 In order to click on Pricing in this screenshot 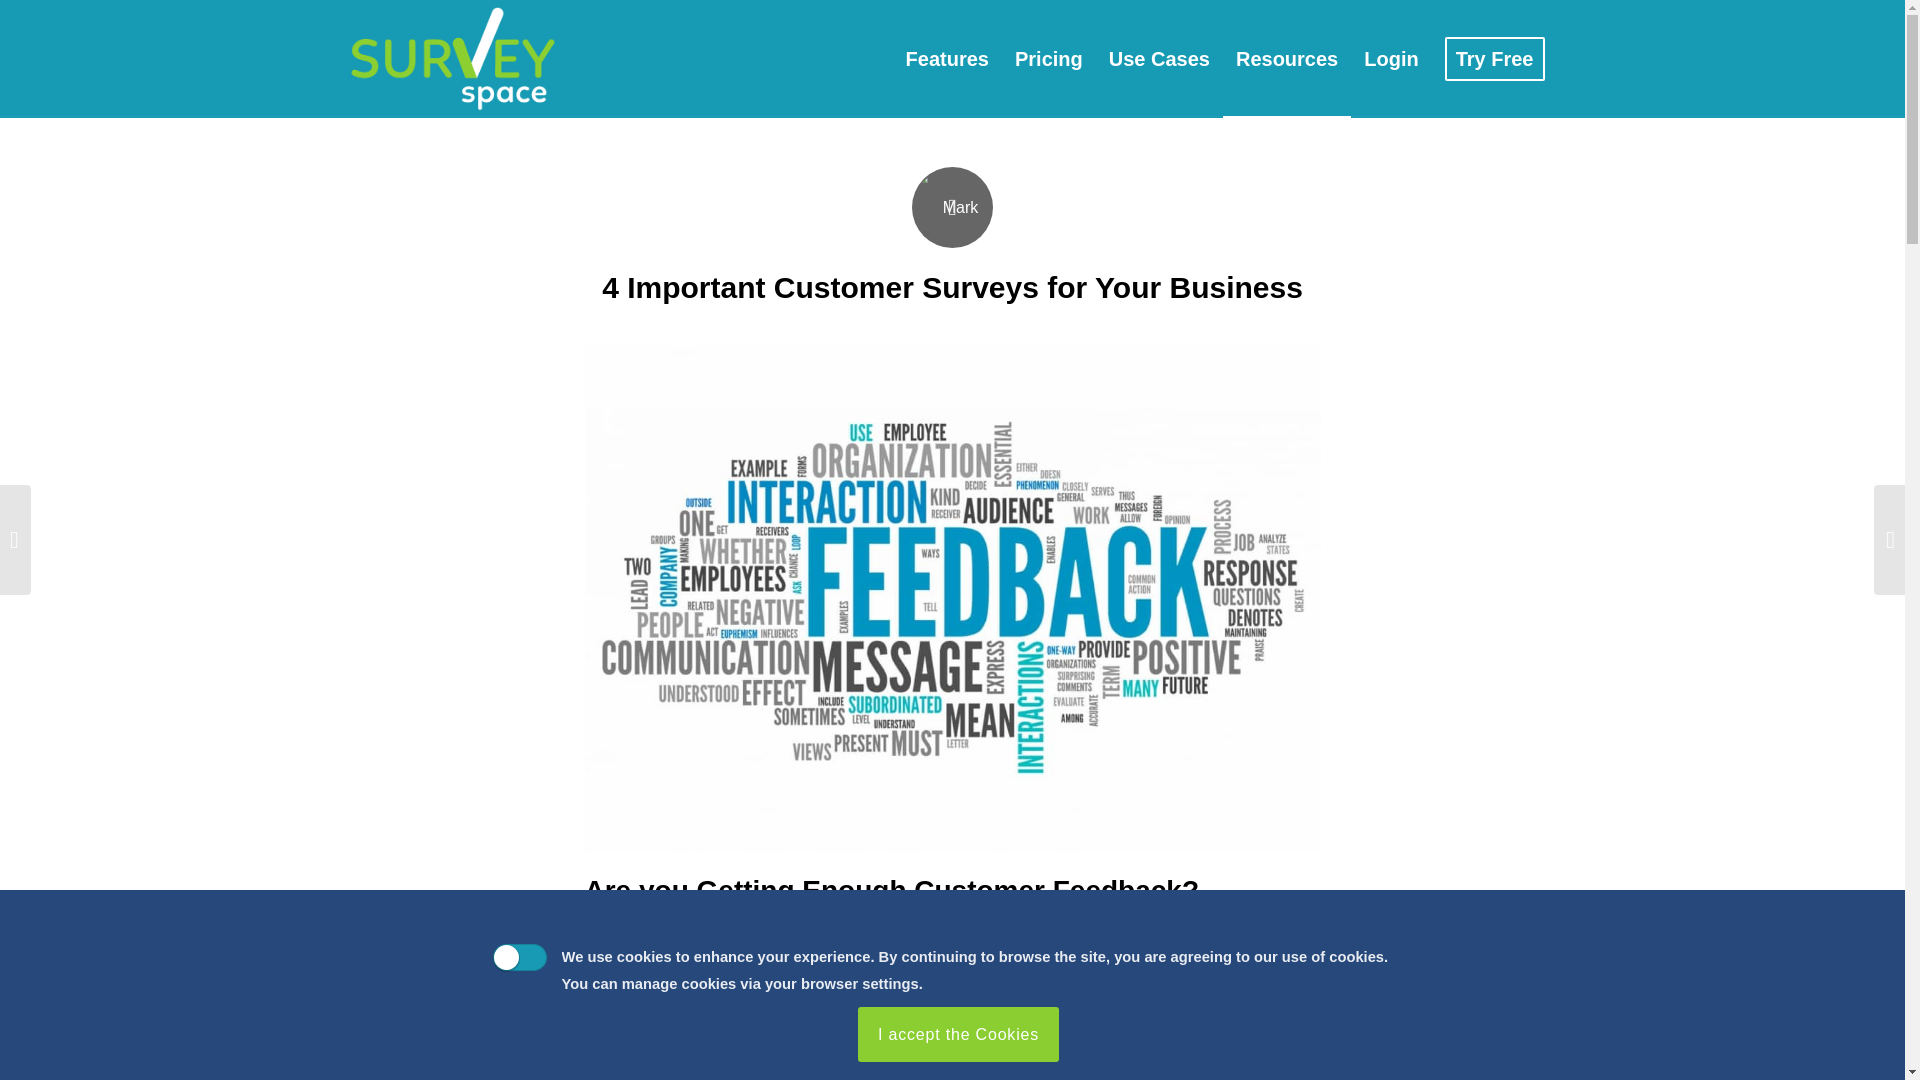, I will do `click(1049, 58)`.